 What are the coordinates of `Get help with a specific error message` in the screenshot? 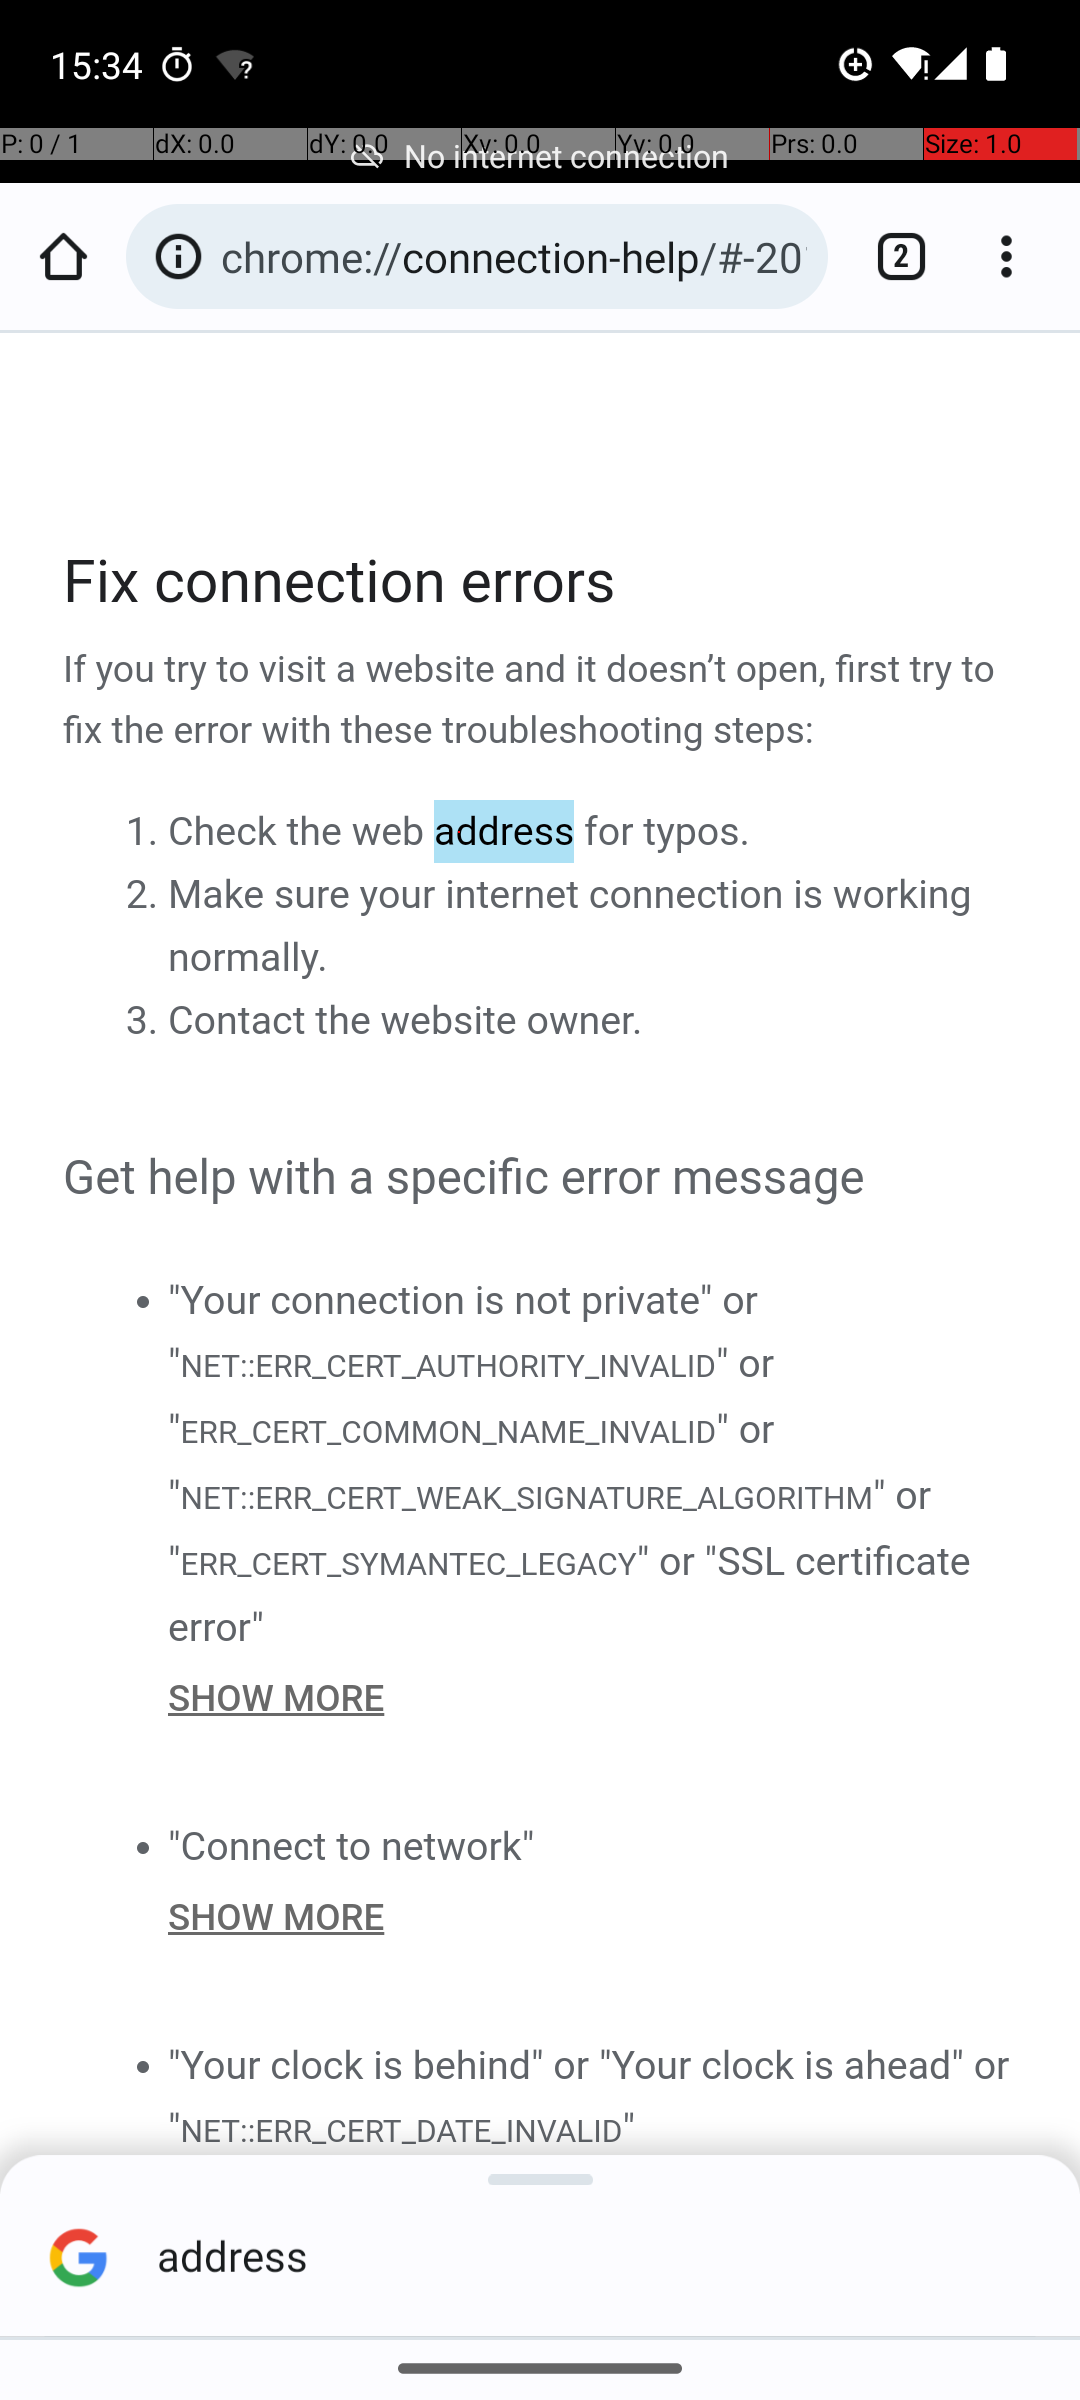 It's located at (542, 1178).